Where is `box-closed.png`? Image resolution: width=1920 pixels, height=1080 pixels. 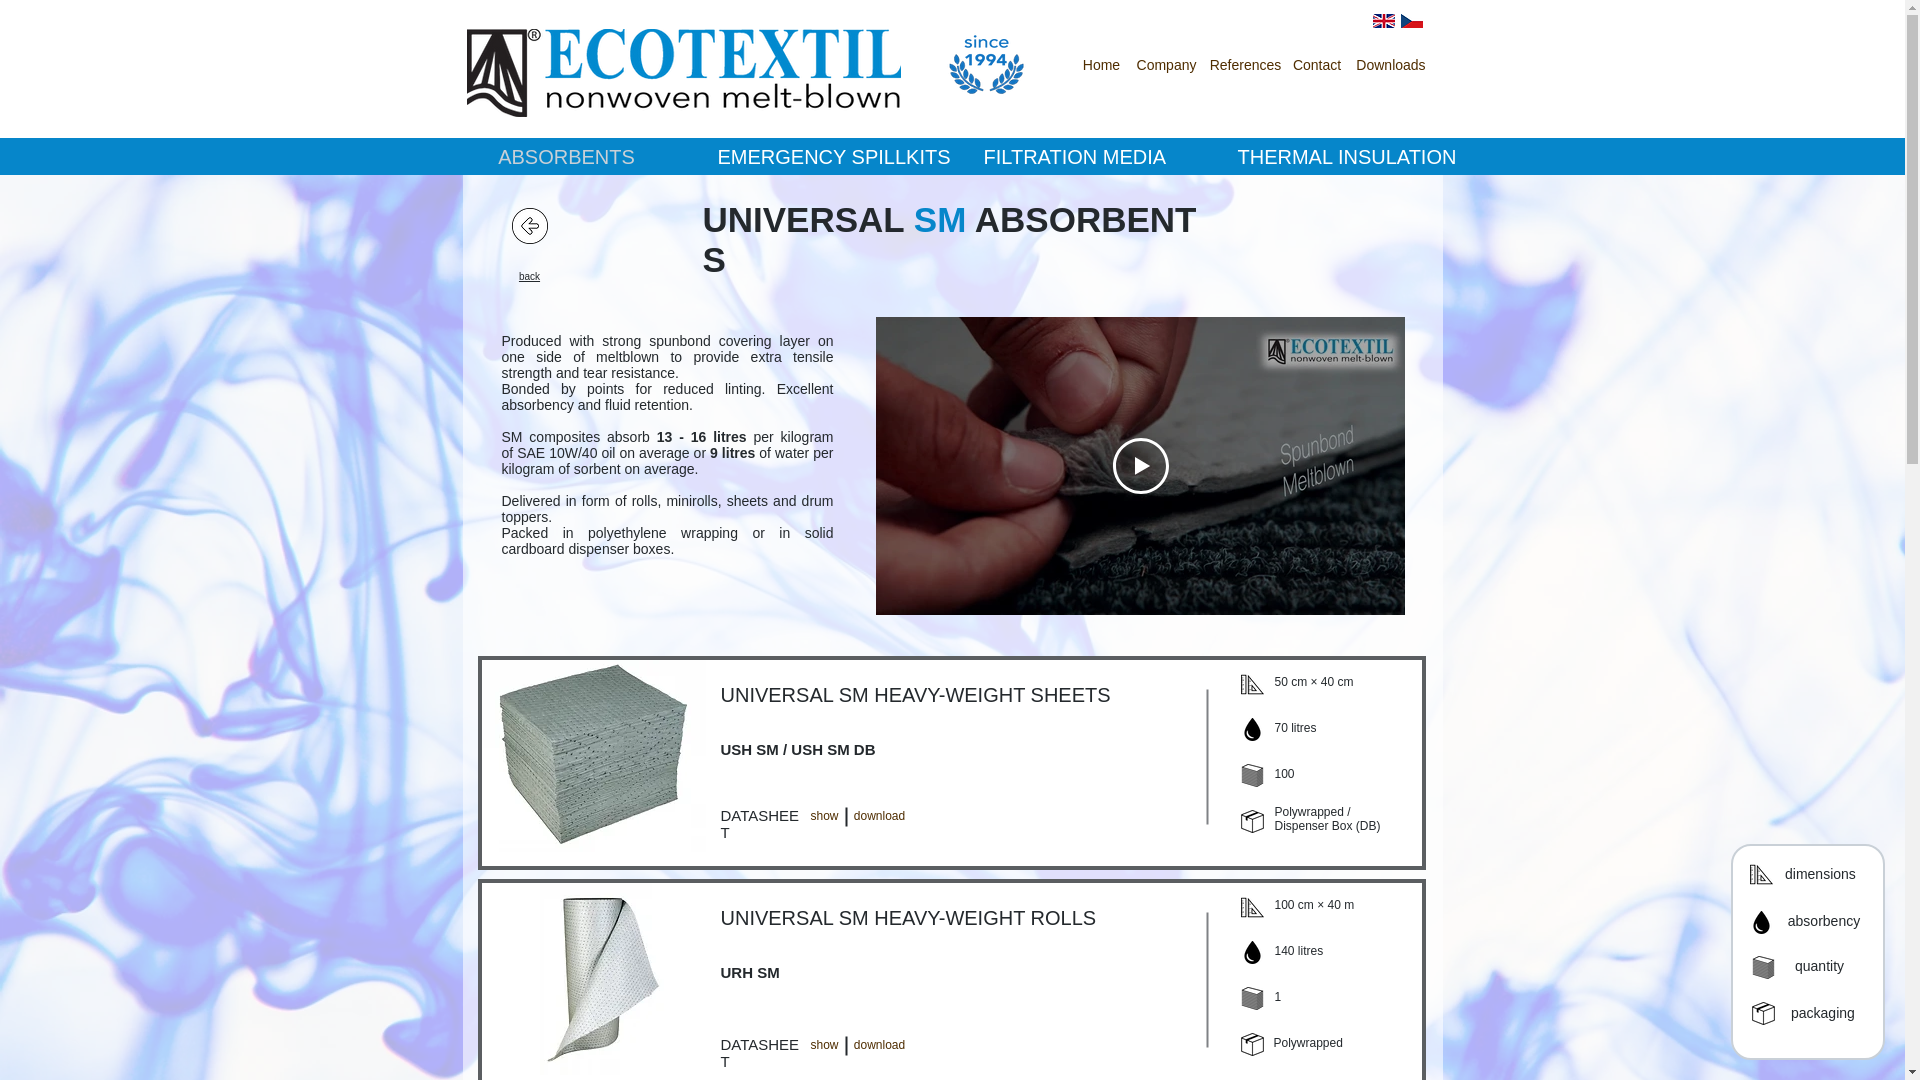
box-closed.png is located at coordinates (1252, 821).